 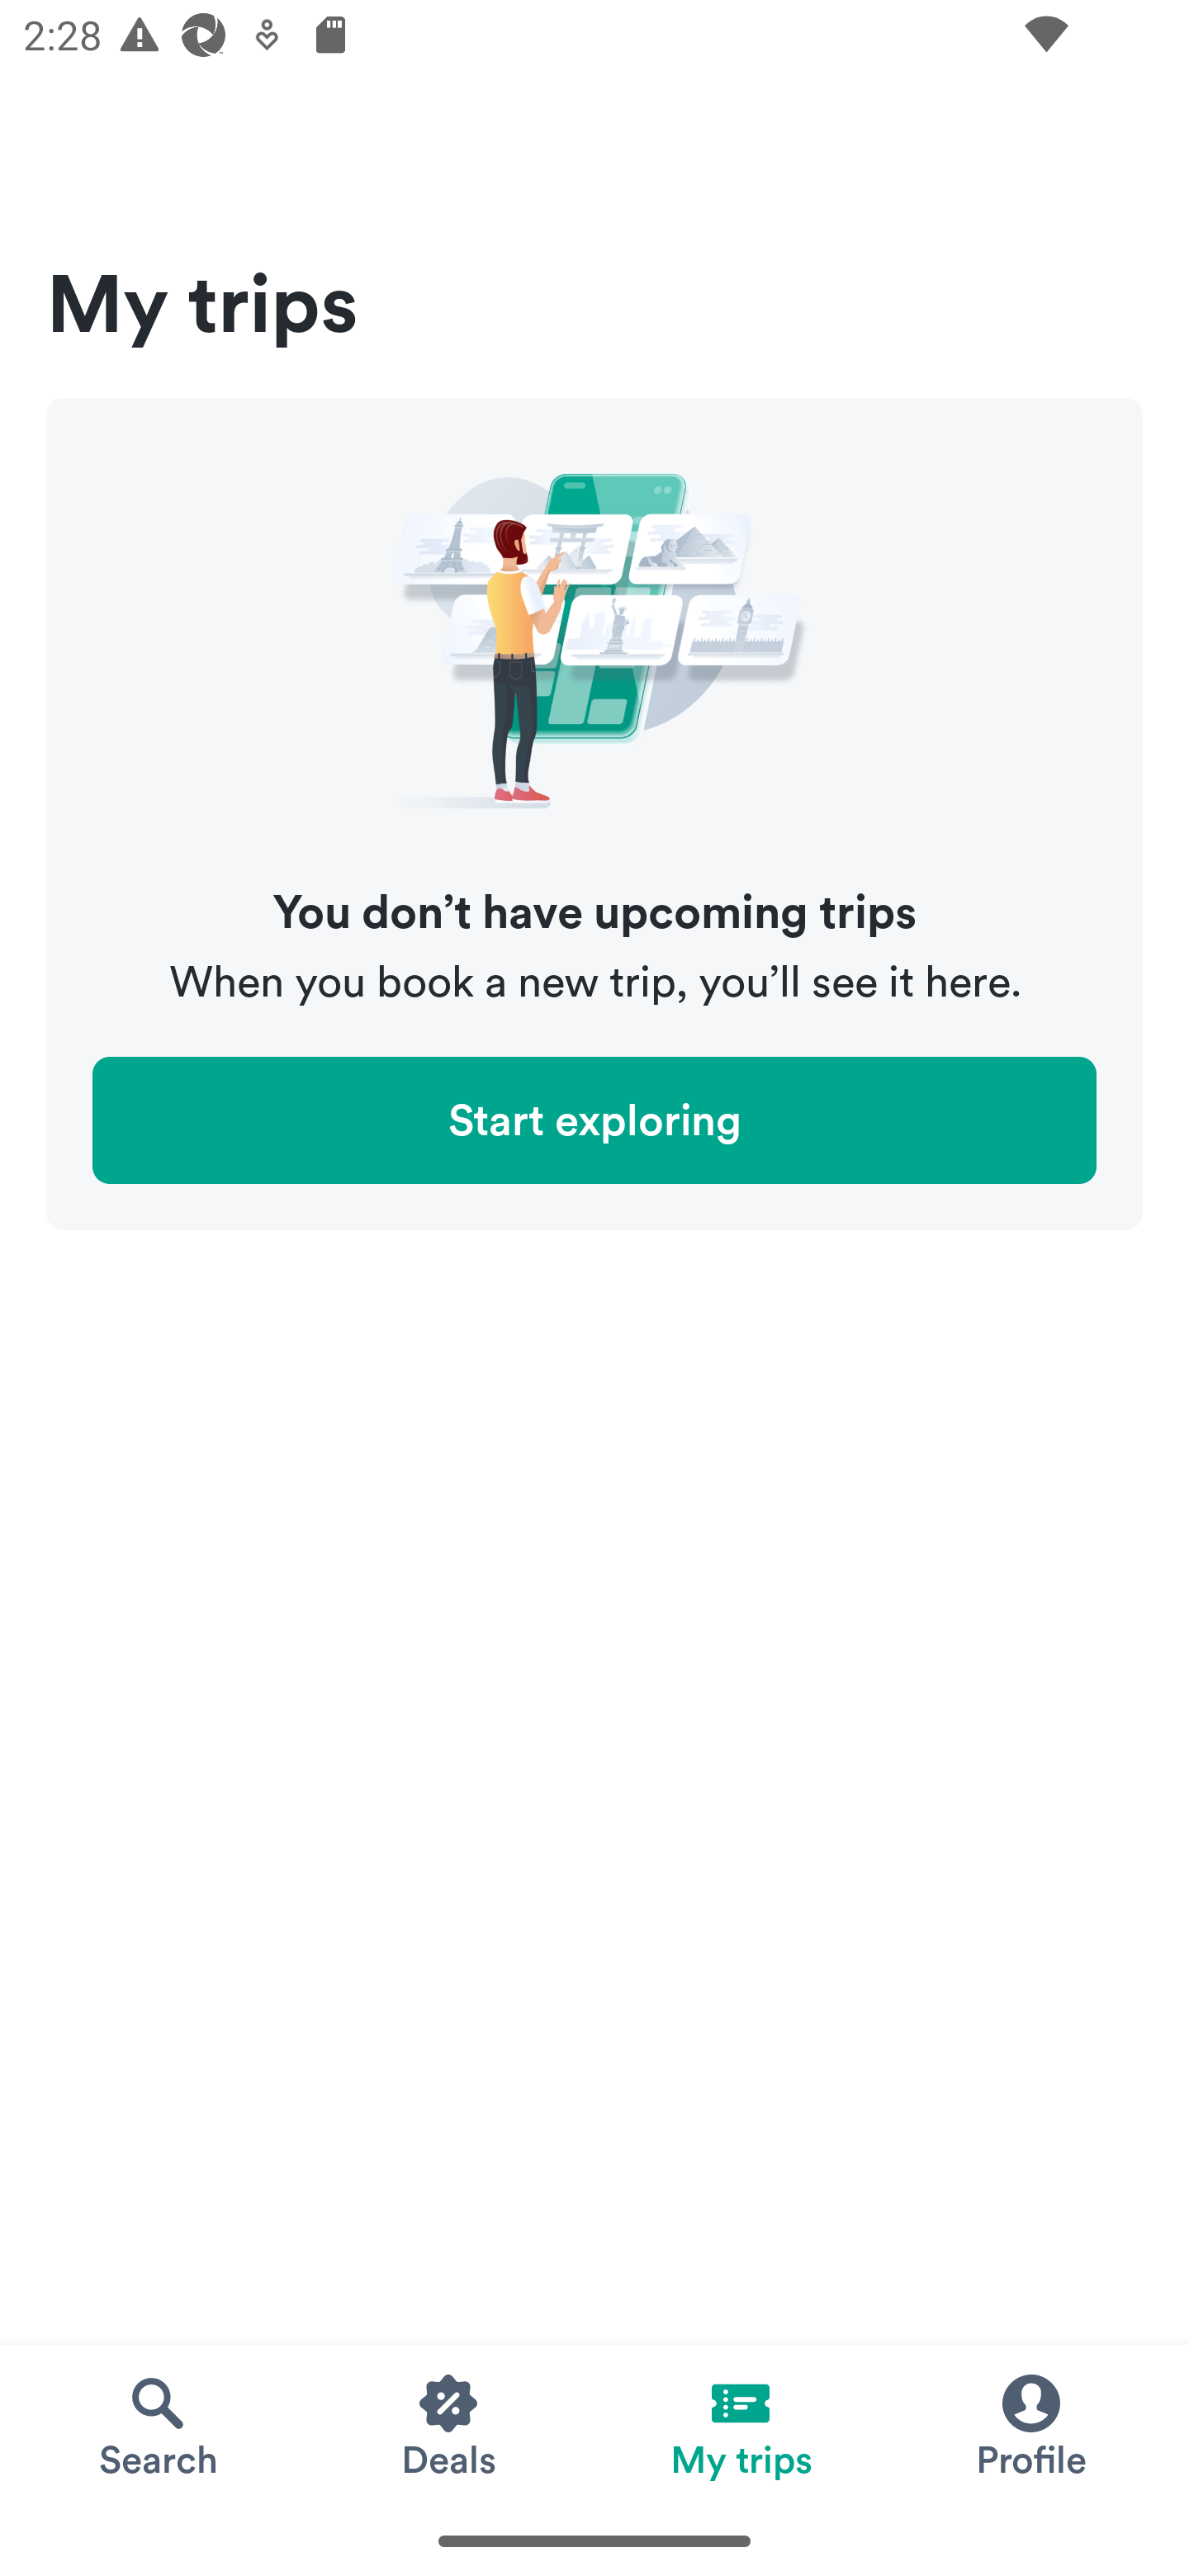 I want to click on Start exploring, so click(x=594, y=1120).